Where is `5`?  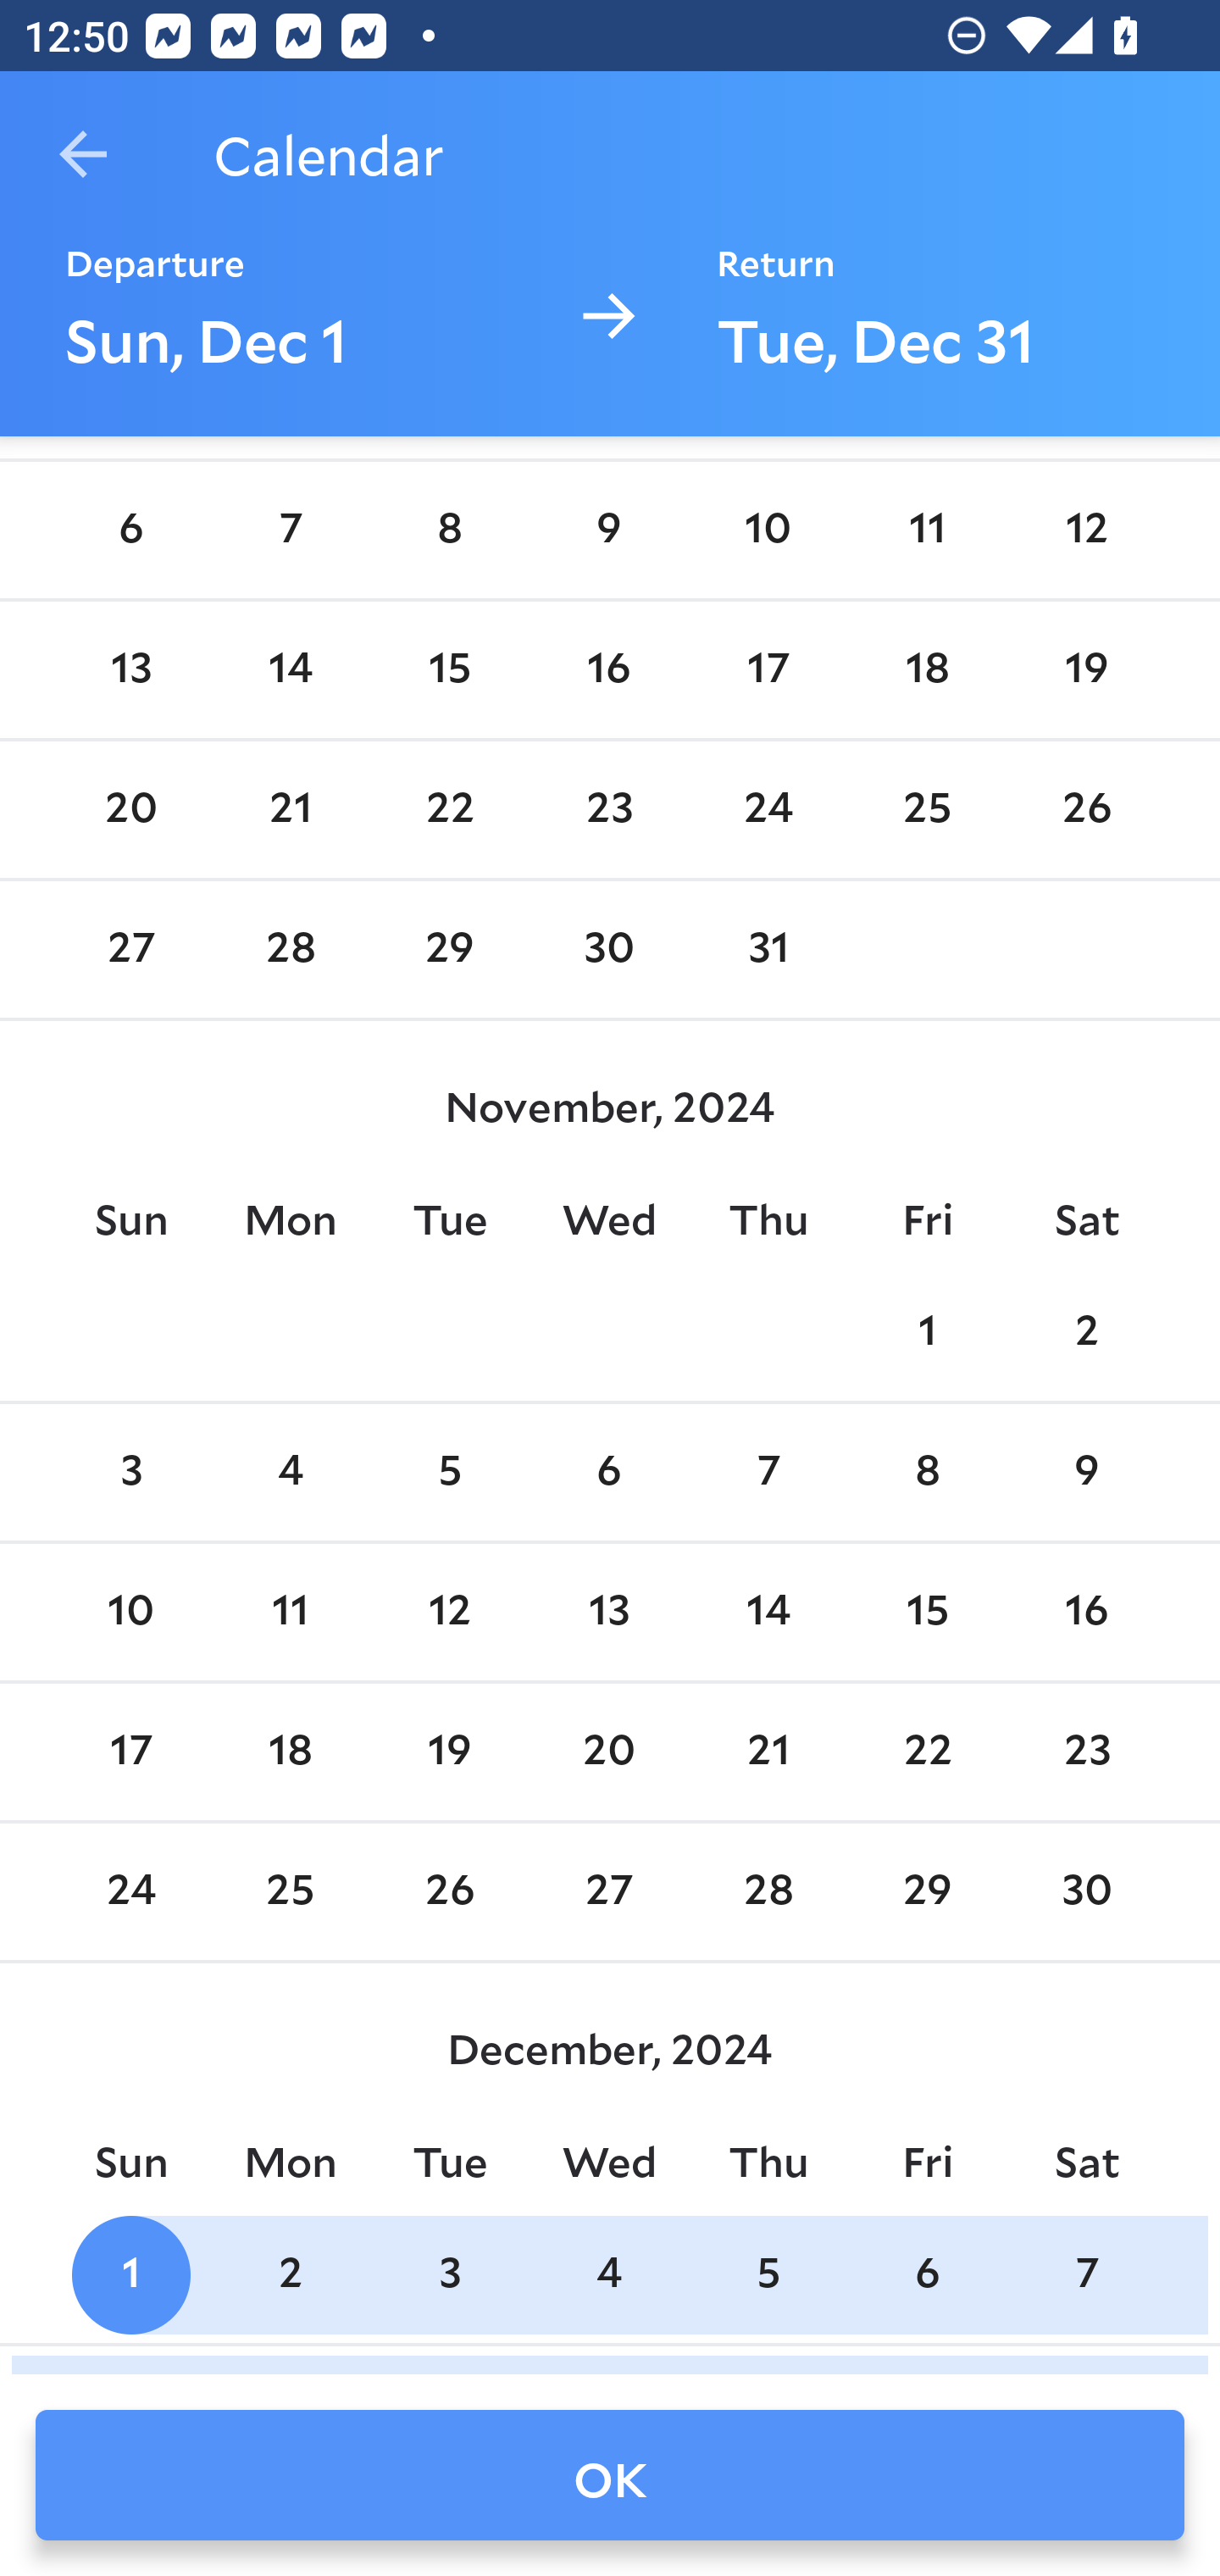 5 is located at coordinates (768, 2274).